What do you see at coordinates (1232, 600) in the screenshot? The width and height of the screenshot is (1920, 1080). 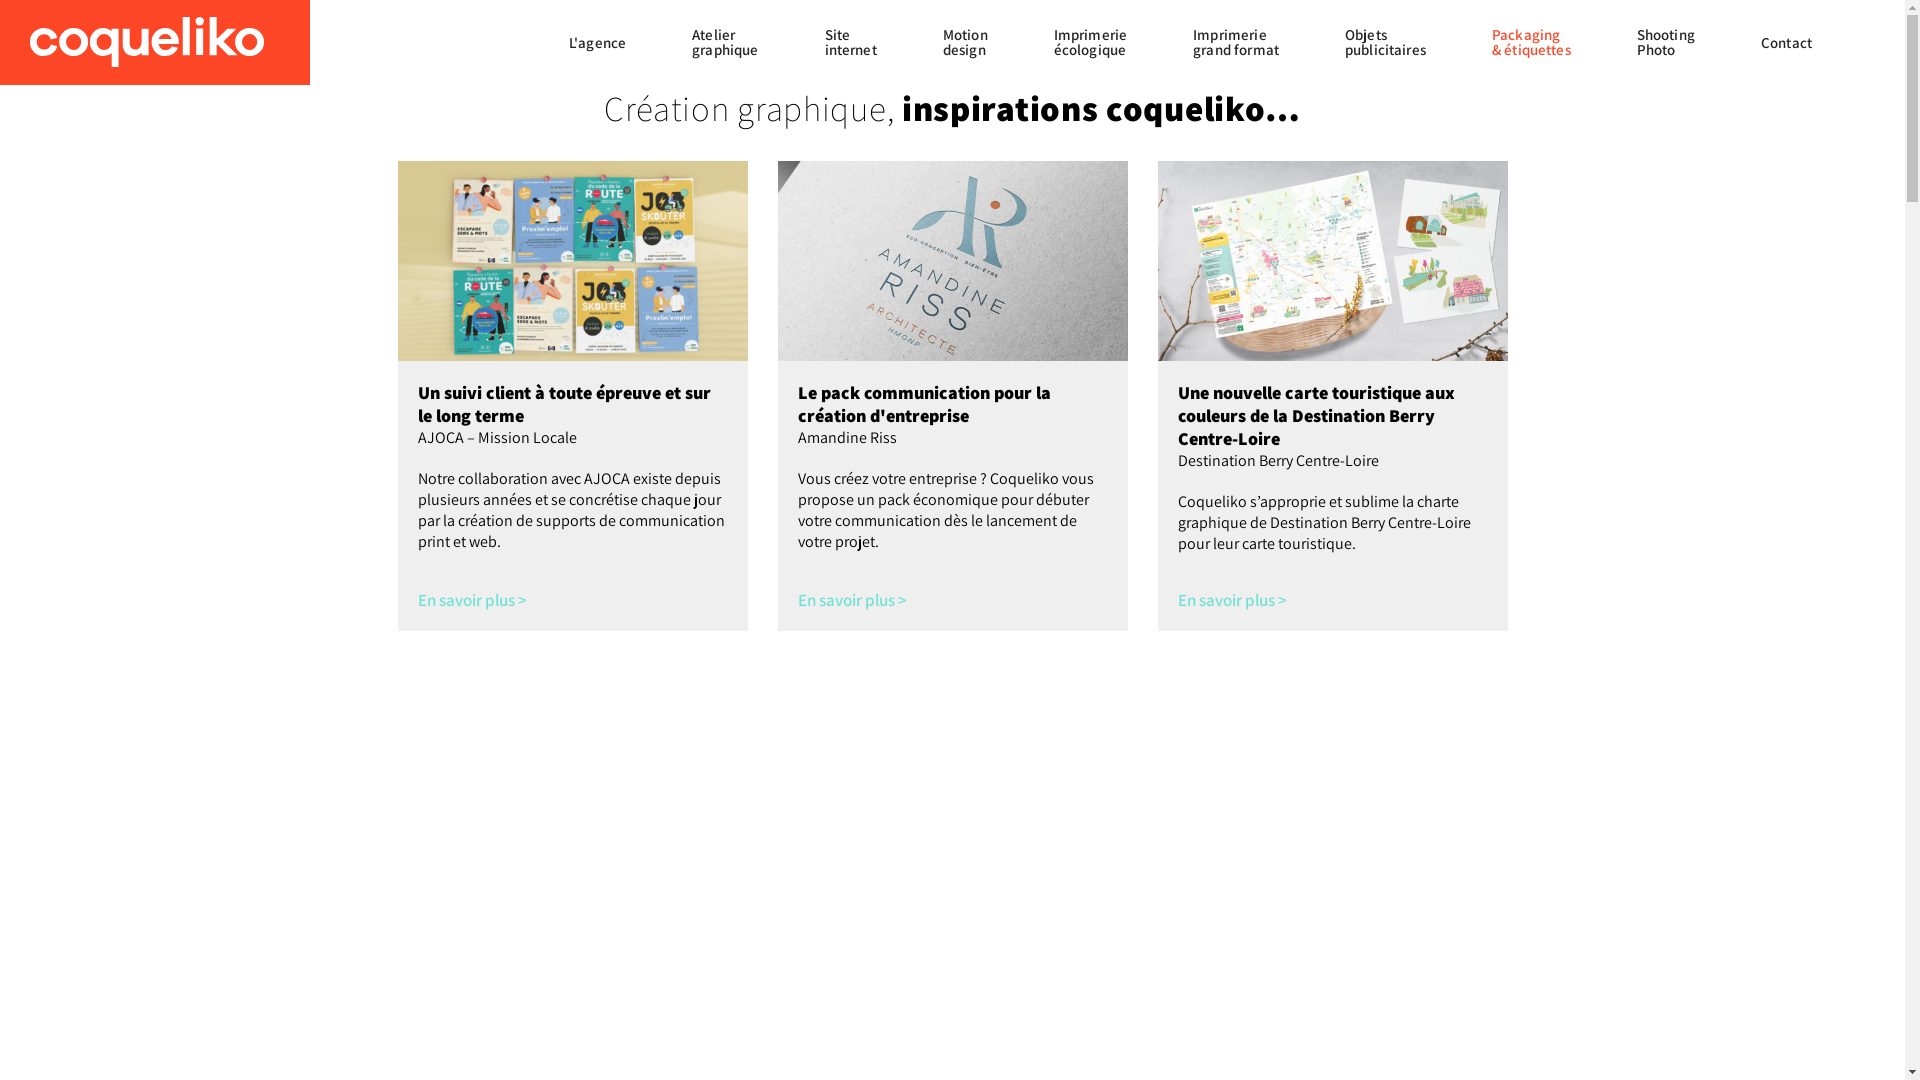 I see `En savoir plus >` at bounding box center [1232, 600].